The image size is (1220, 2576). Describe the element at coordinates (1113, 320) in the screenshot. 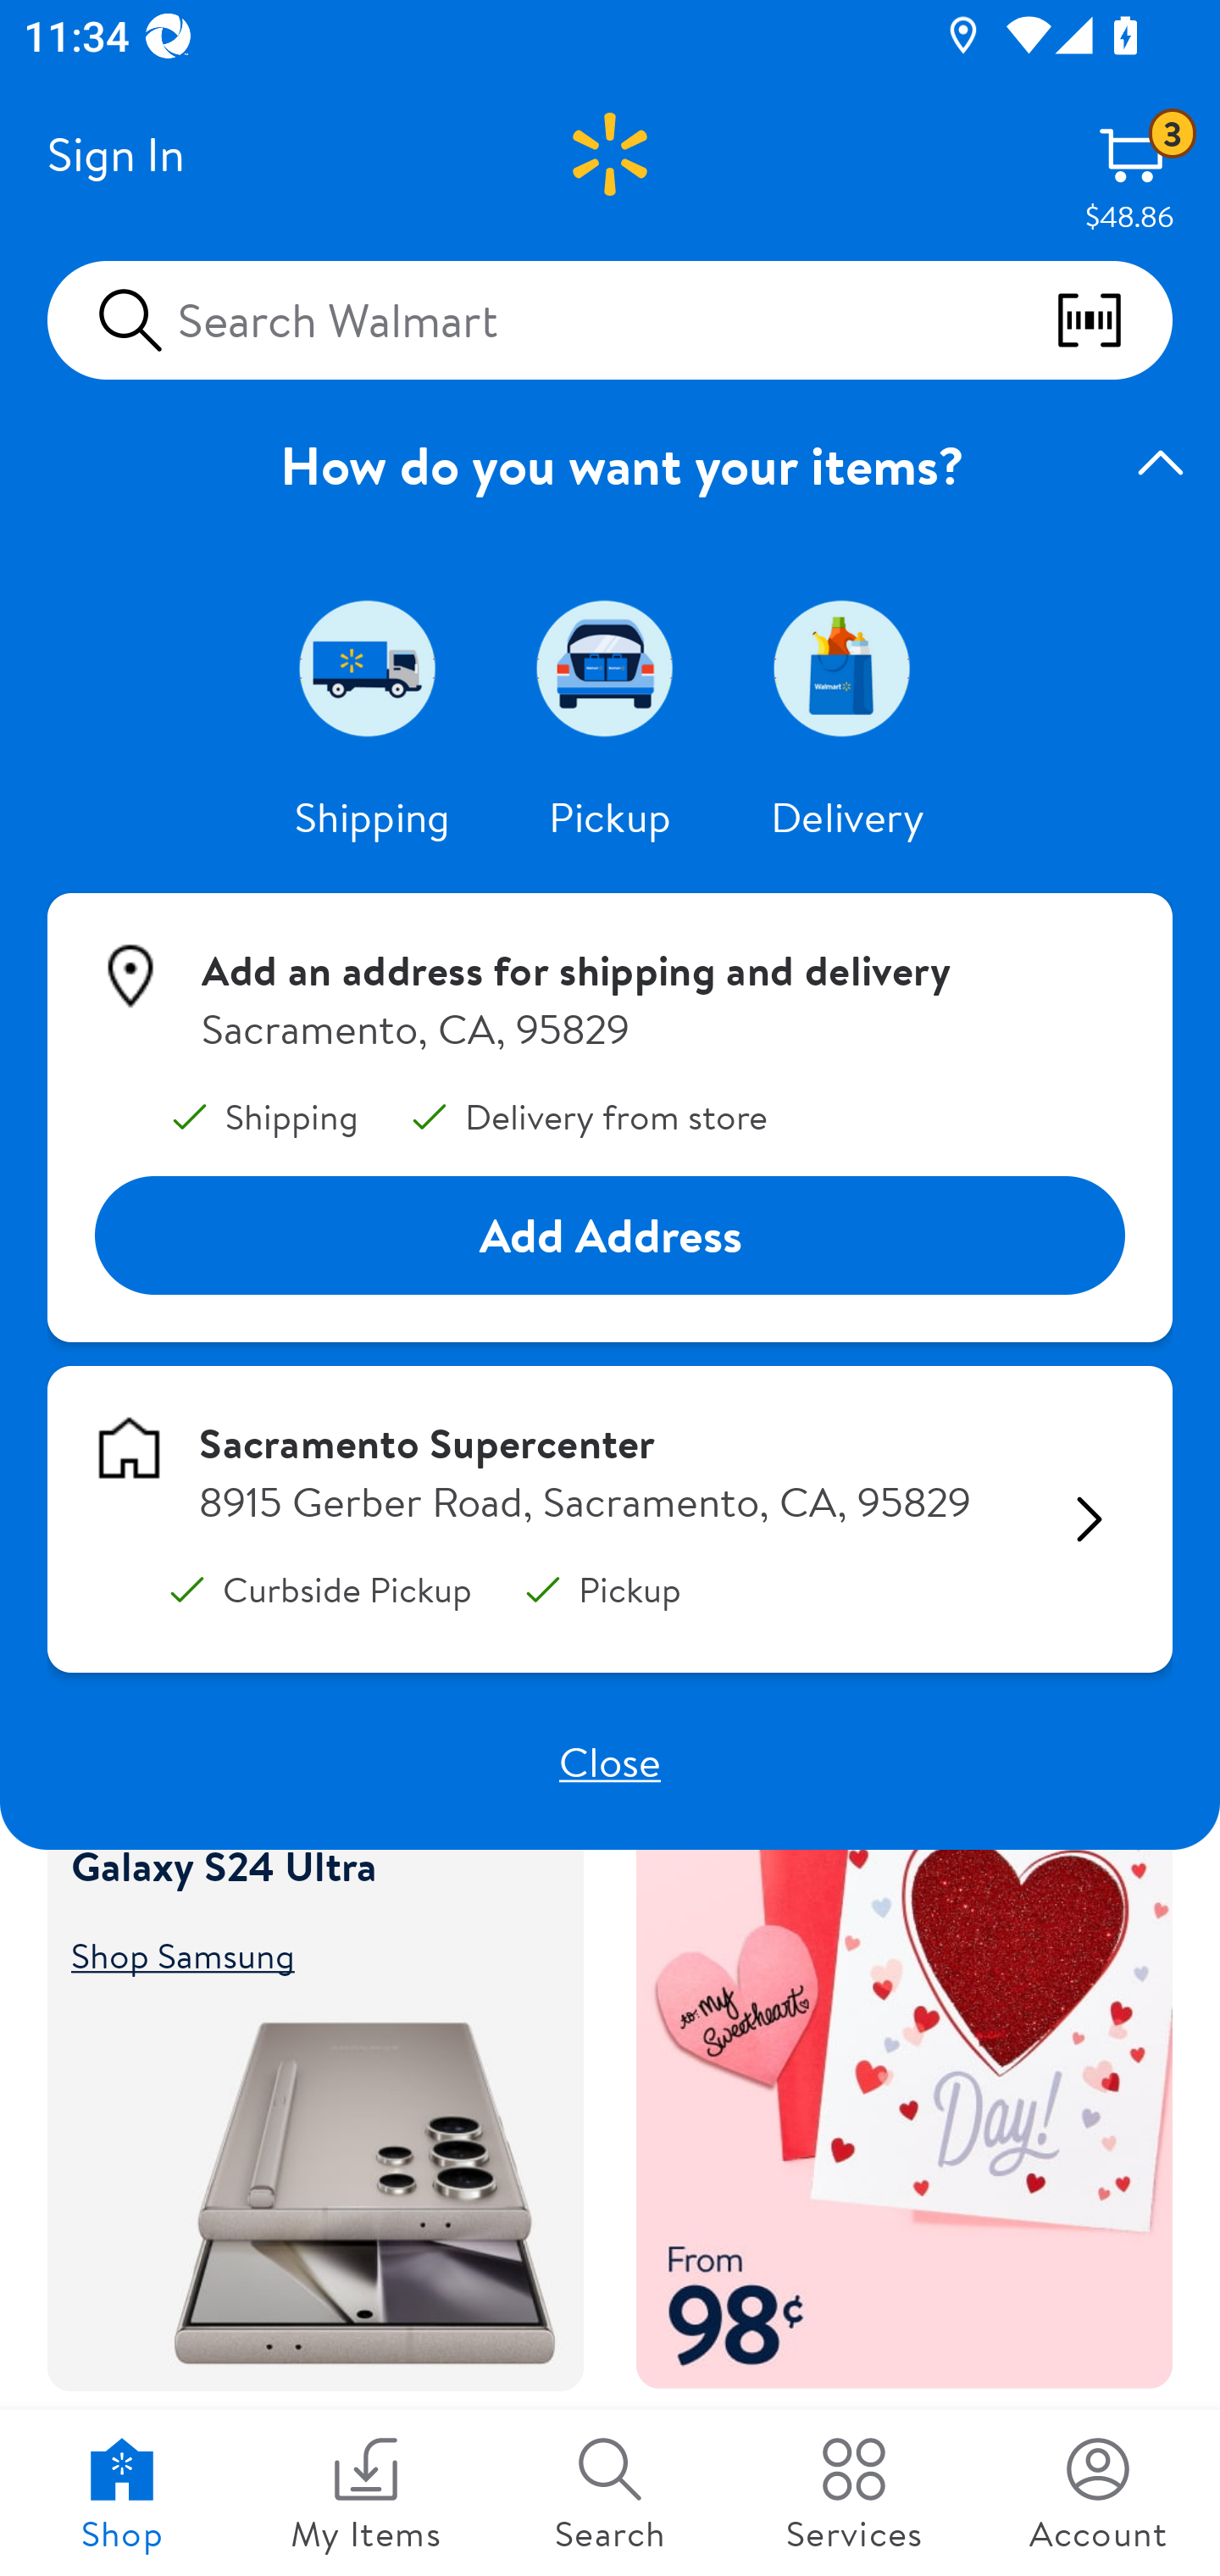

I see `scan barcodes qr codes and more` at that location.